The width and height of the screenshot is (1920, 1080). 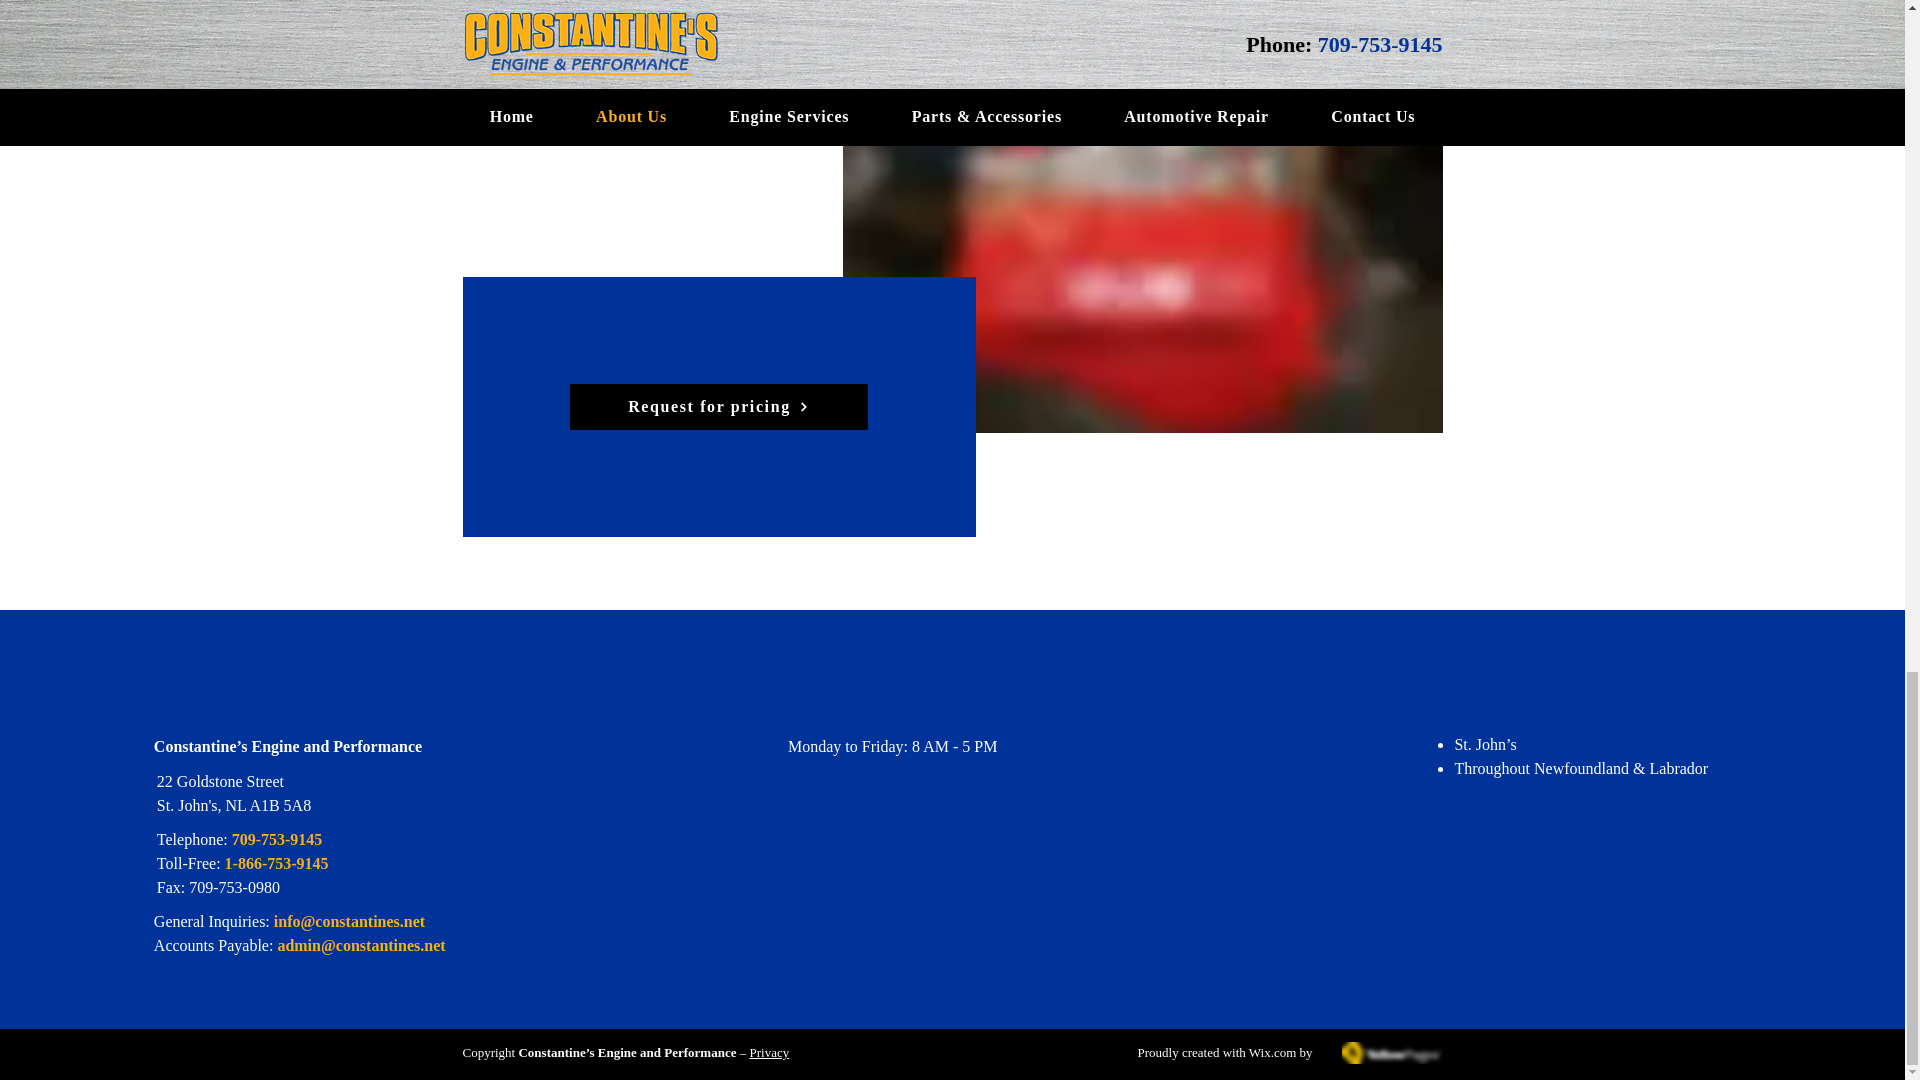 What do you see at coordinates (718, 406) in the screenshot?
I see `Request for pricing` at bounding box center [718, 406].